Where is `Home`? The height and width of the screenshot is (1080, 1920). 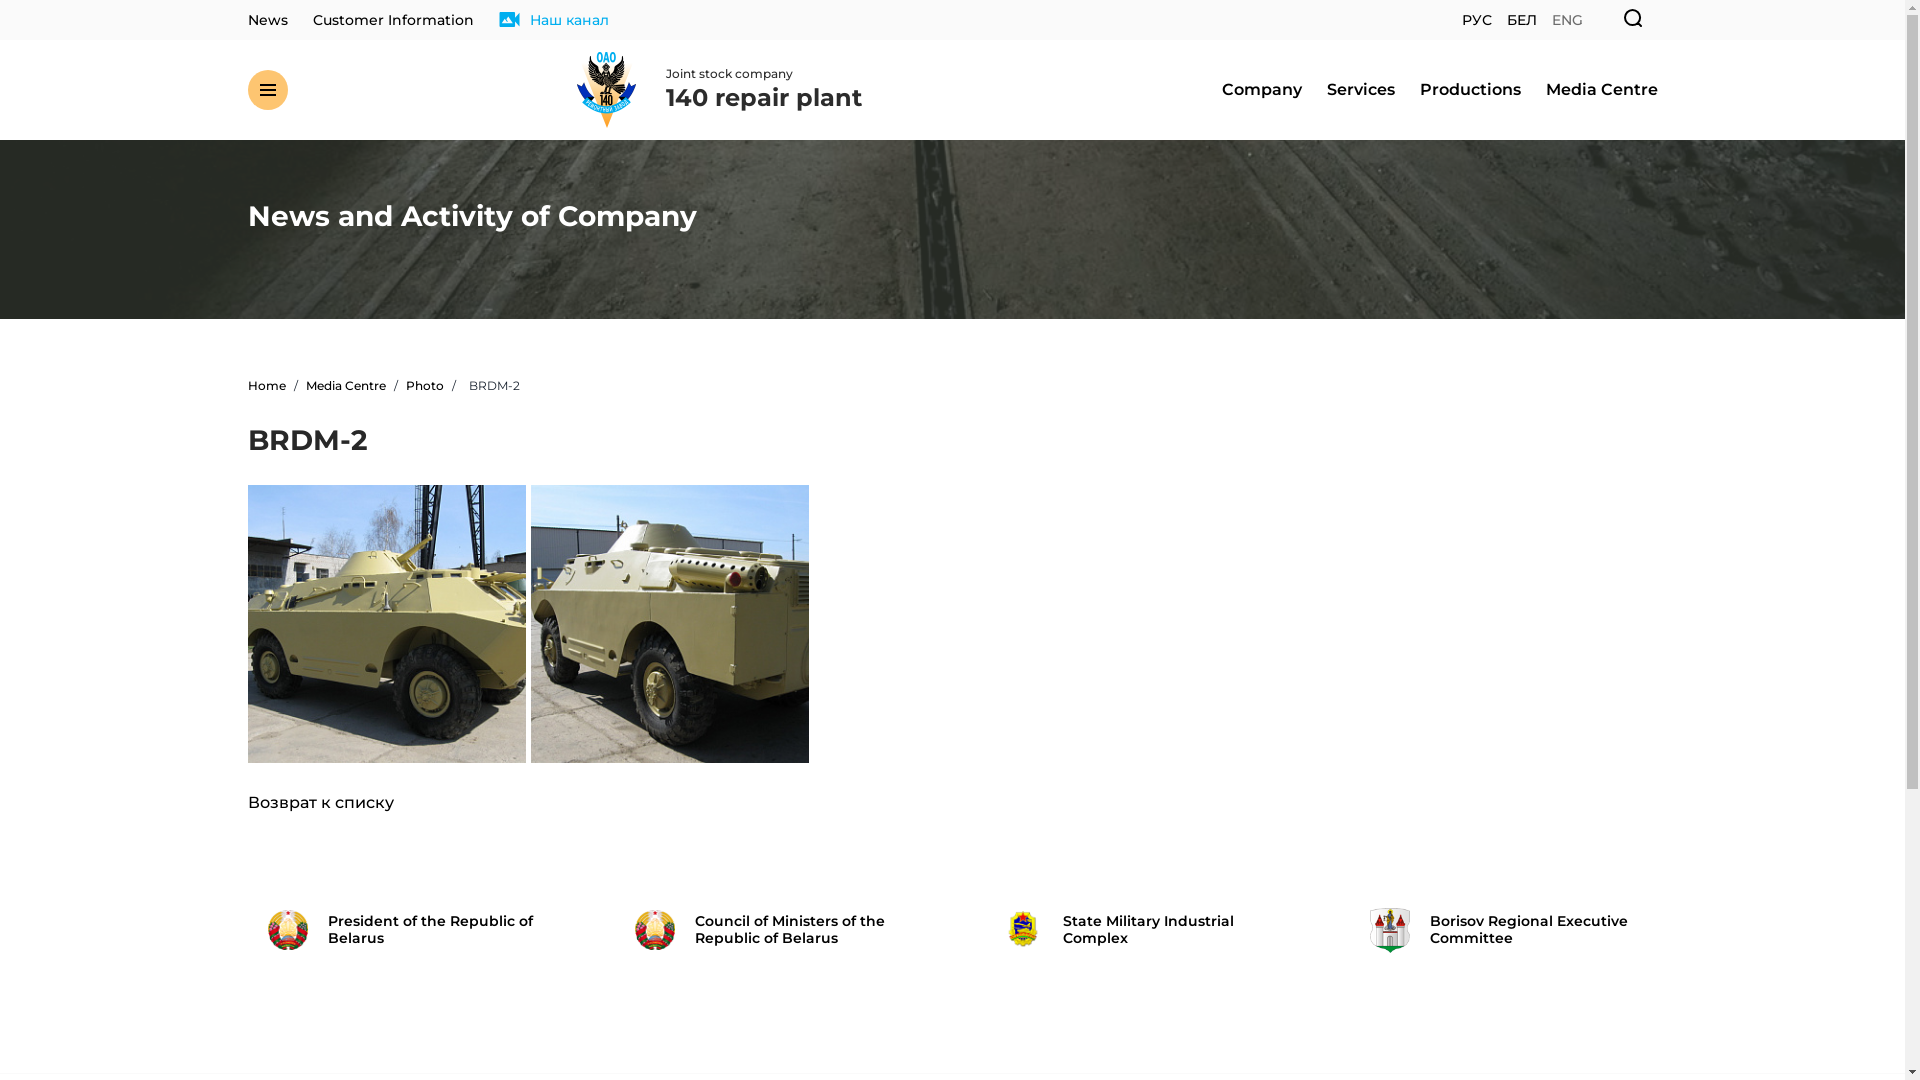 Home is located at coordinates (267, 386).